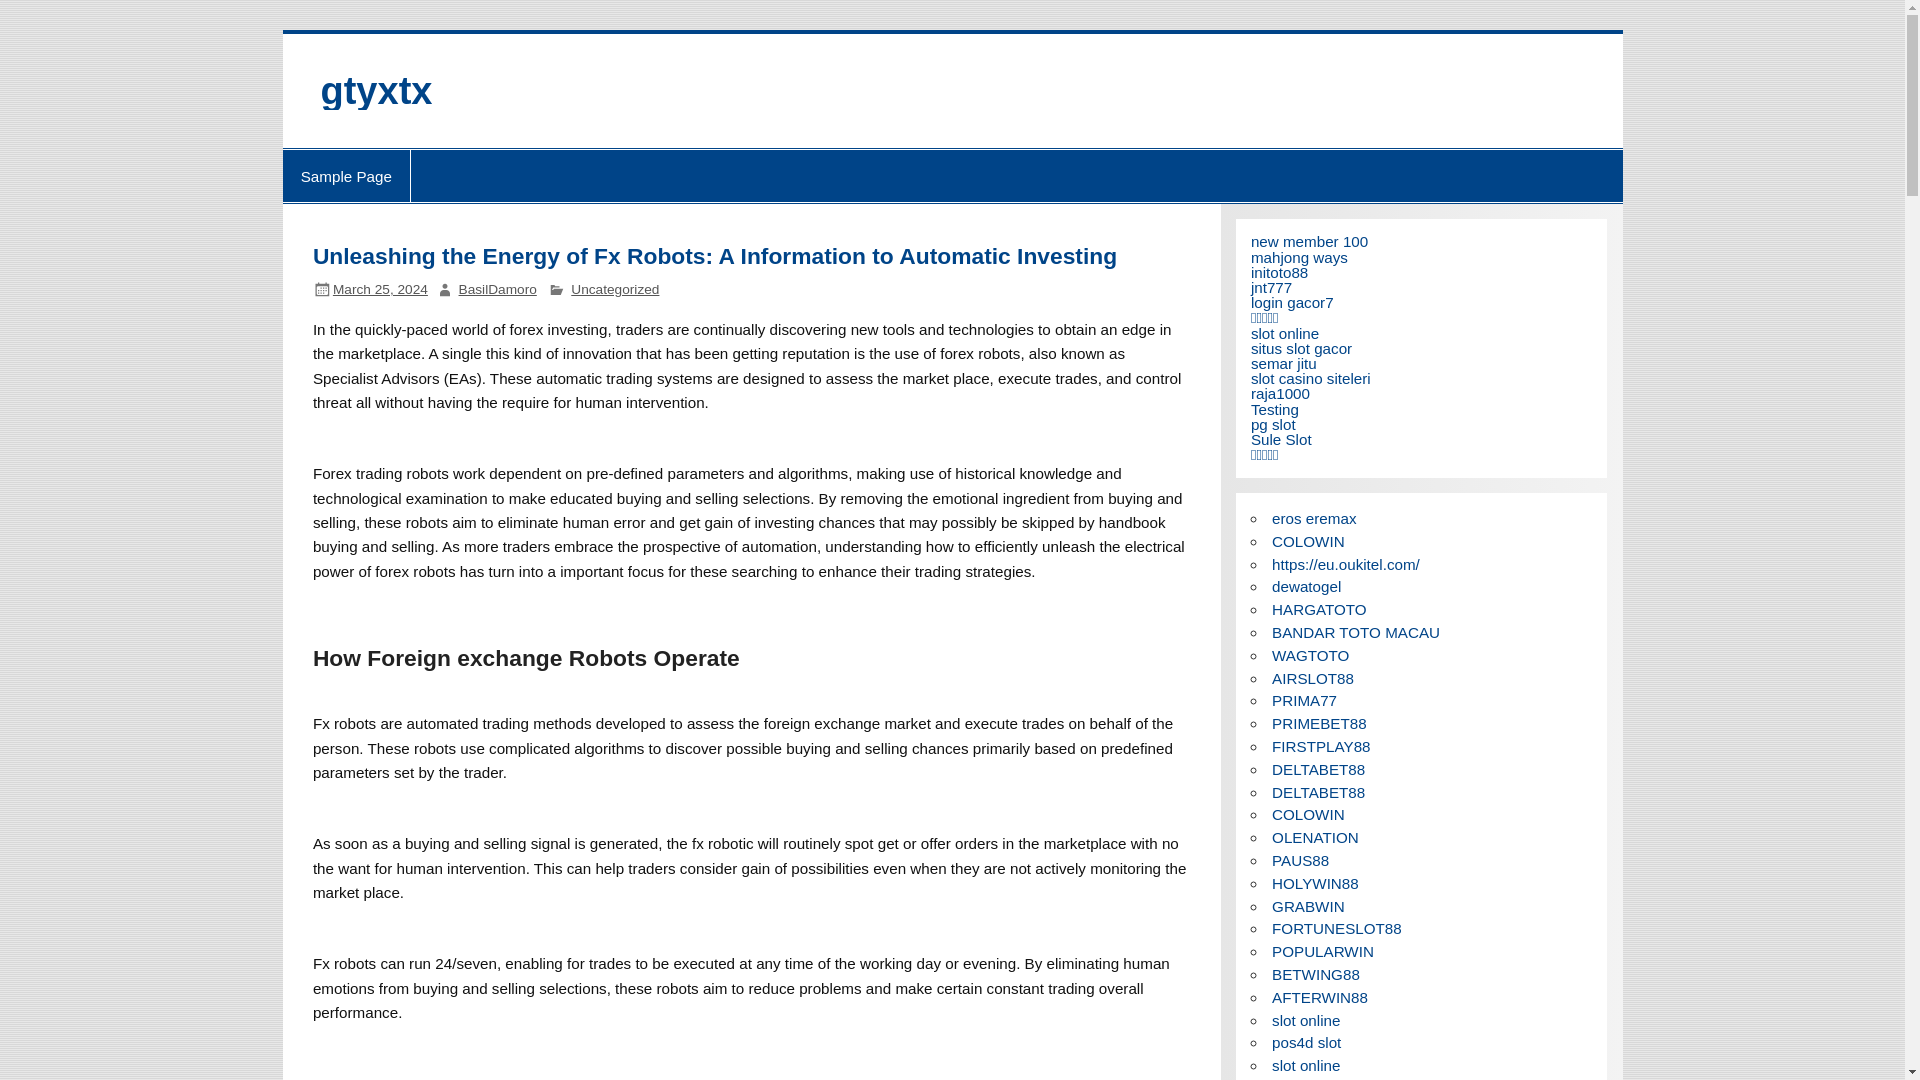 Image resolution: width=1920 pixels, height=1080 pixels. Describe the element at coordinates (1280, 392) in the screenshot. I see `raja1000` at that location.